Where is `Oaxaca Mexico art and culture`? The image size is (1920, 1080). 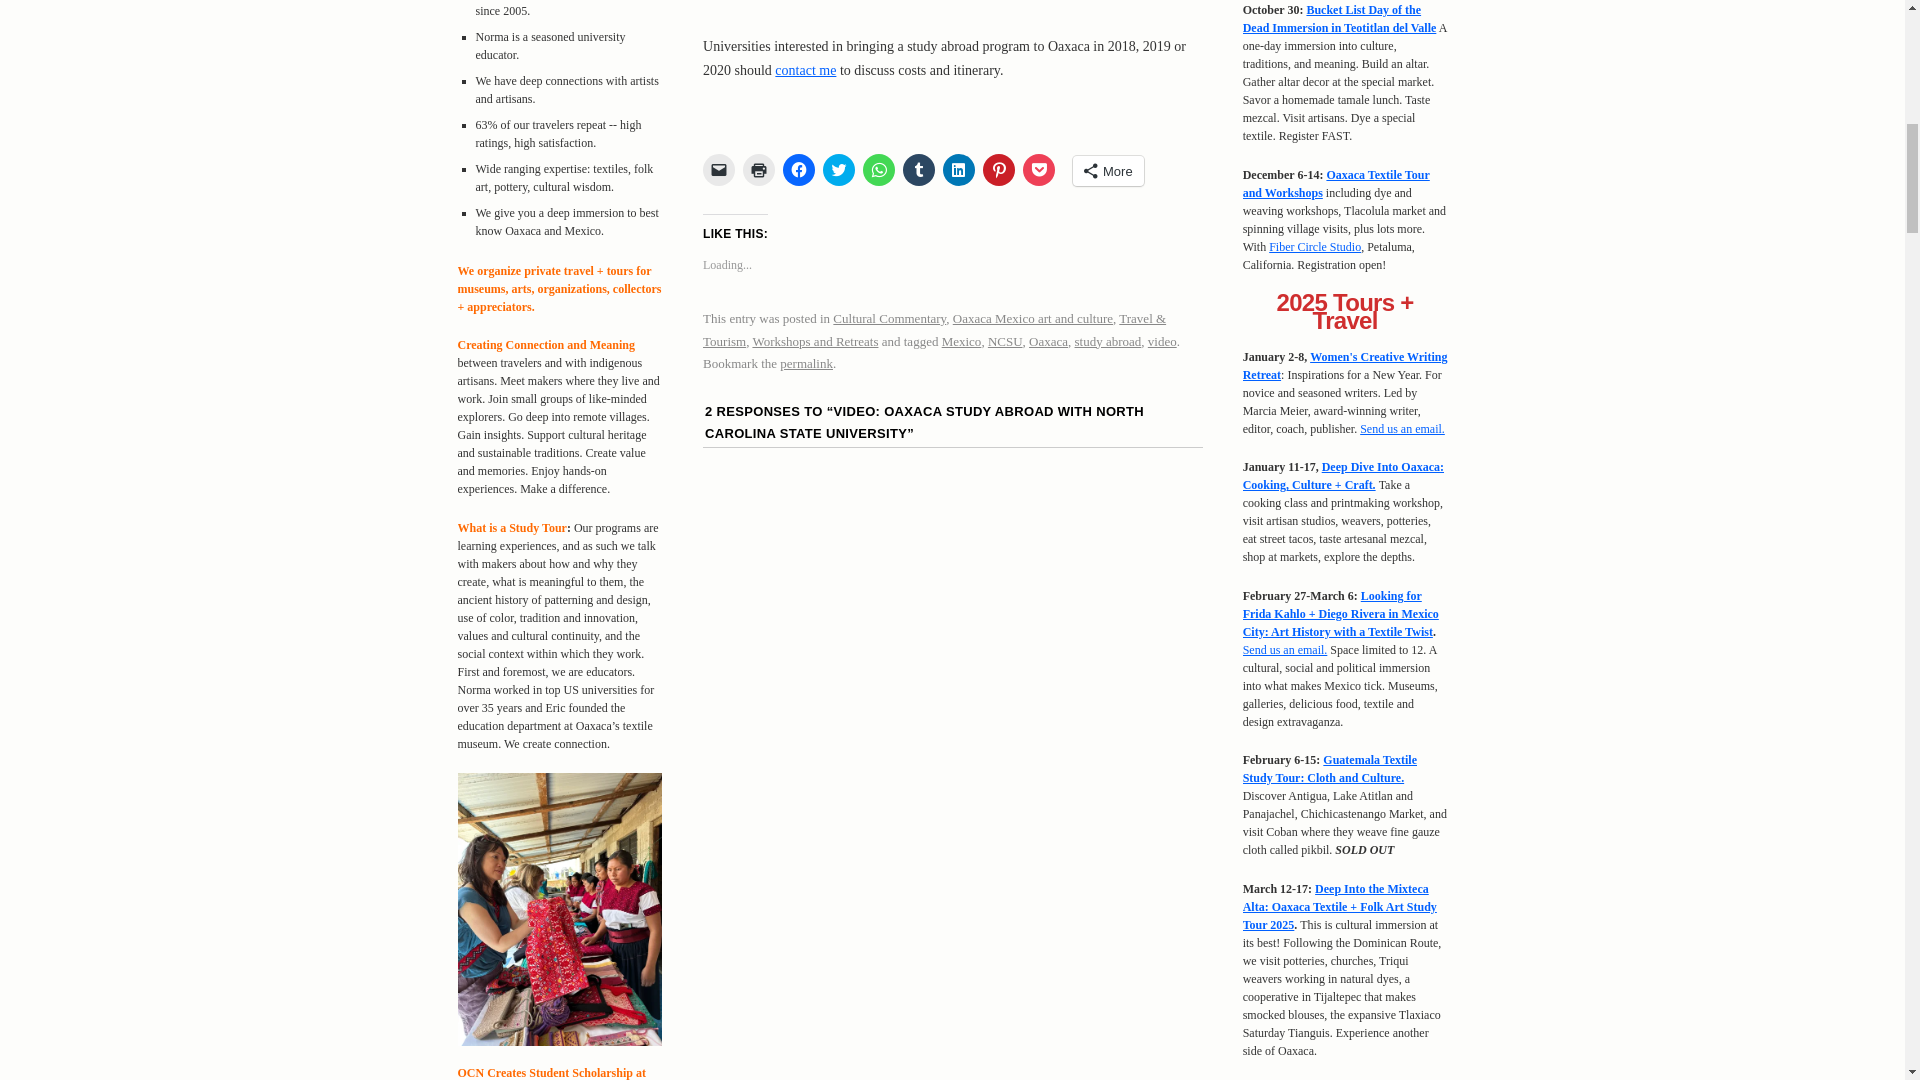
Oaxaca Mexico art and culture is located at coordinates (1032, 318).